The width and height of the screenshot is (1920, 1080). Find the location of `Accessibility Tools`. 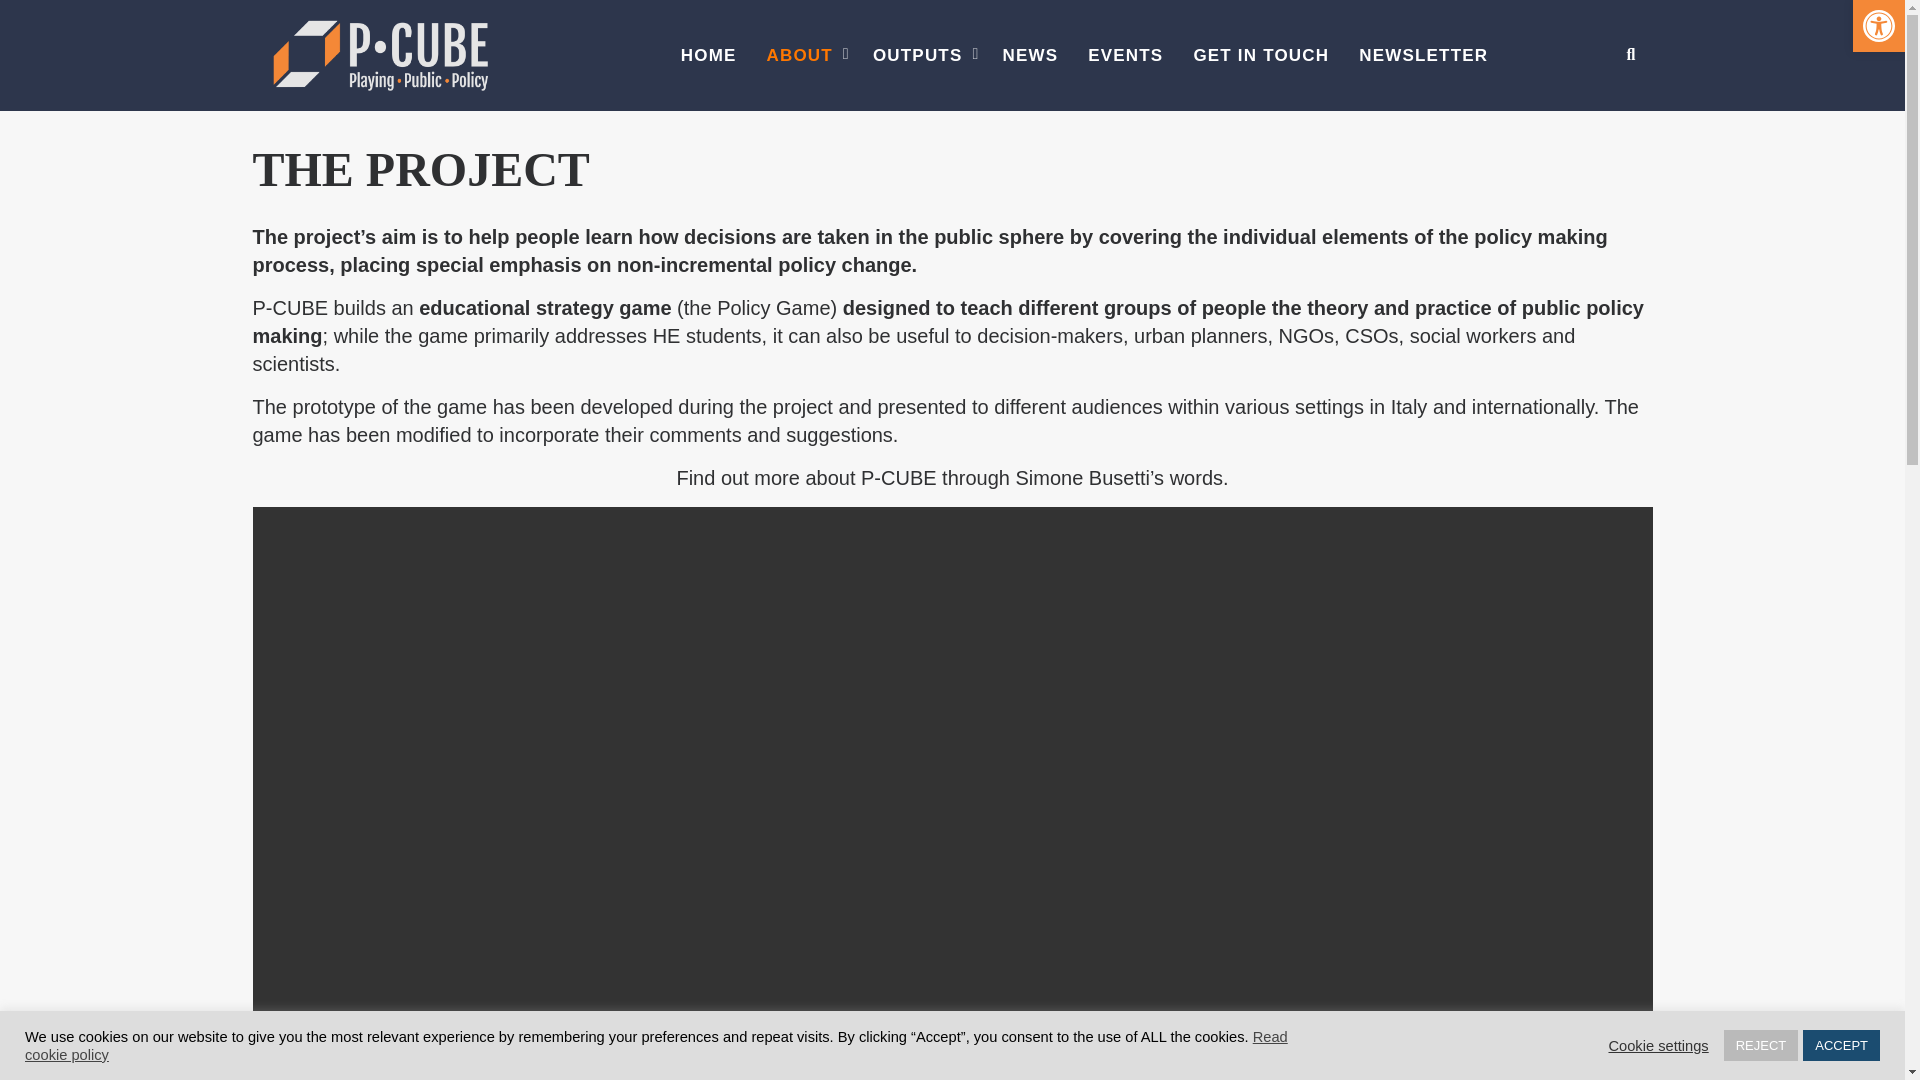

Accessibility Tools is located at coordinates (1878, 26).